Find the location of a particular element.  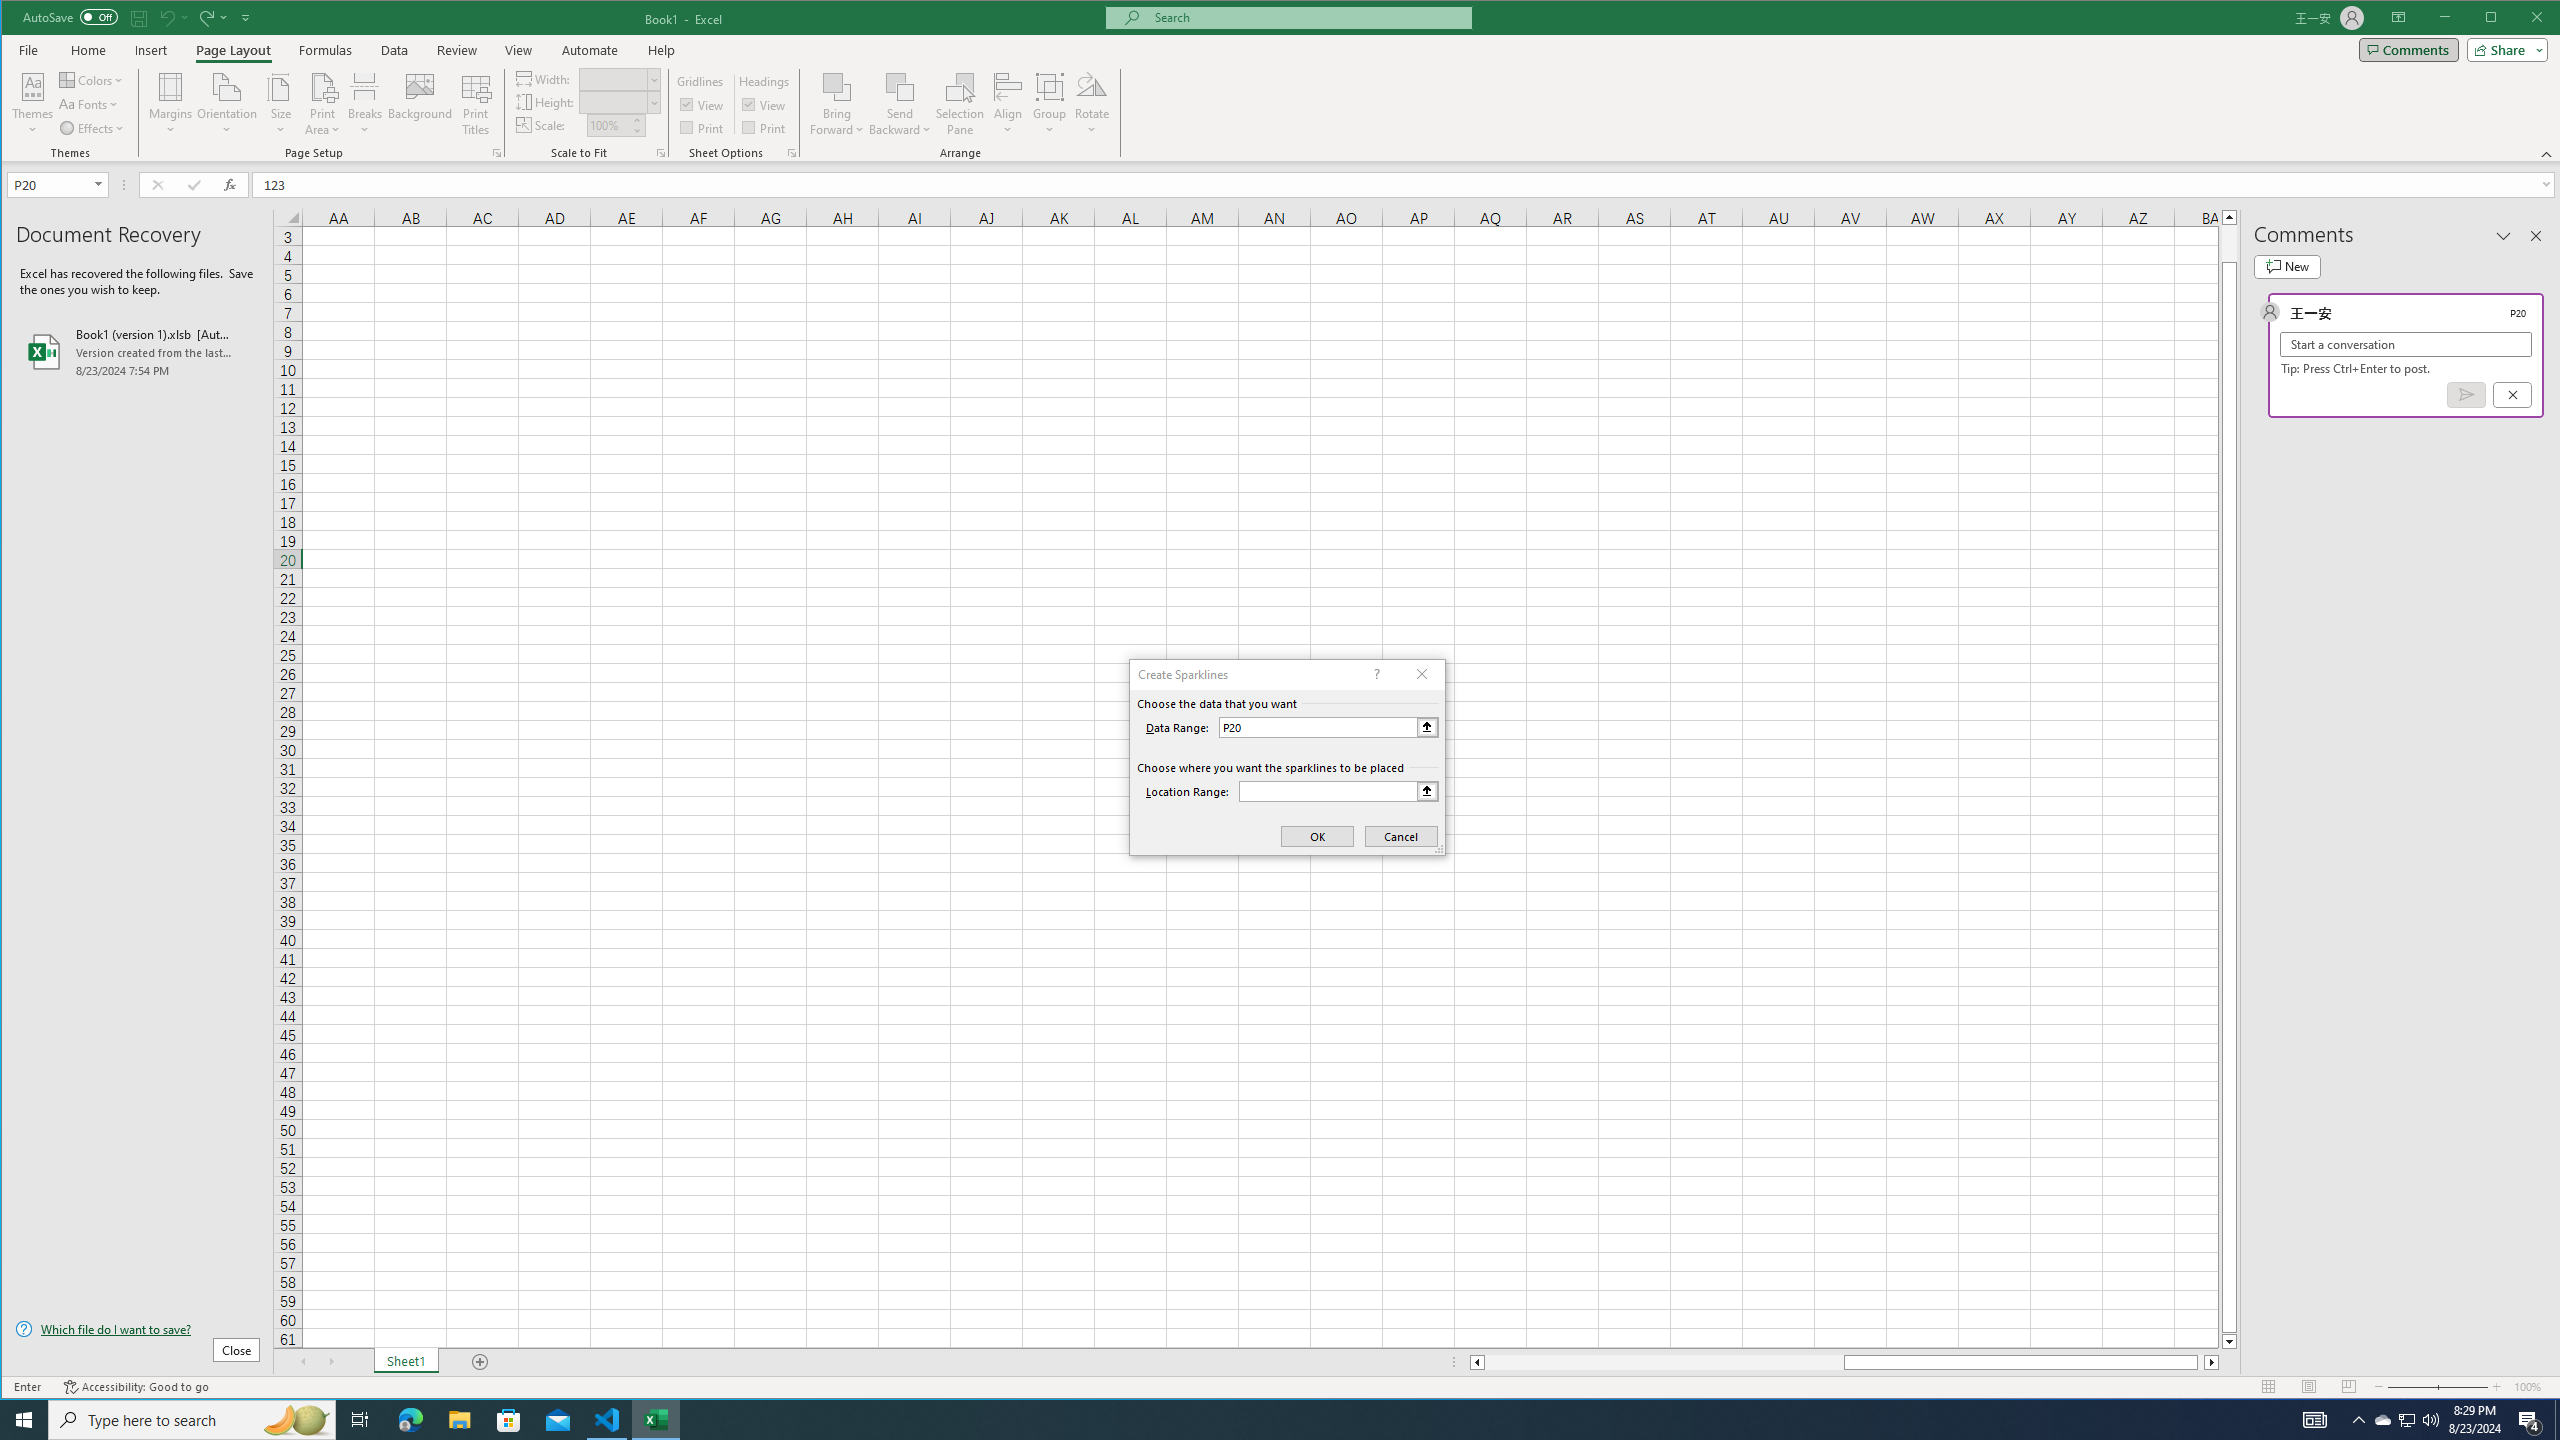

Cancel is located at coordinates (2512, 394).